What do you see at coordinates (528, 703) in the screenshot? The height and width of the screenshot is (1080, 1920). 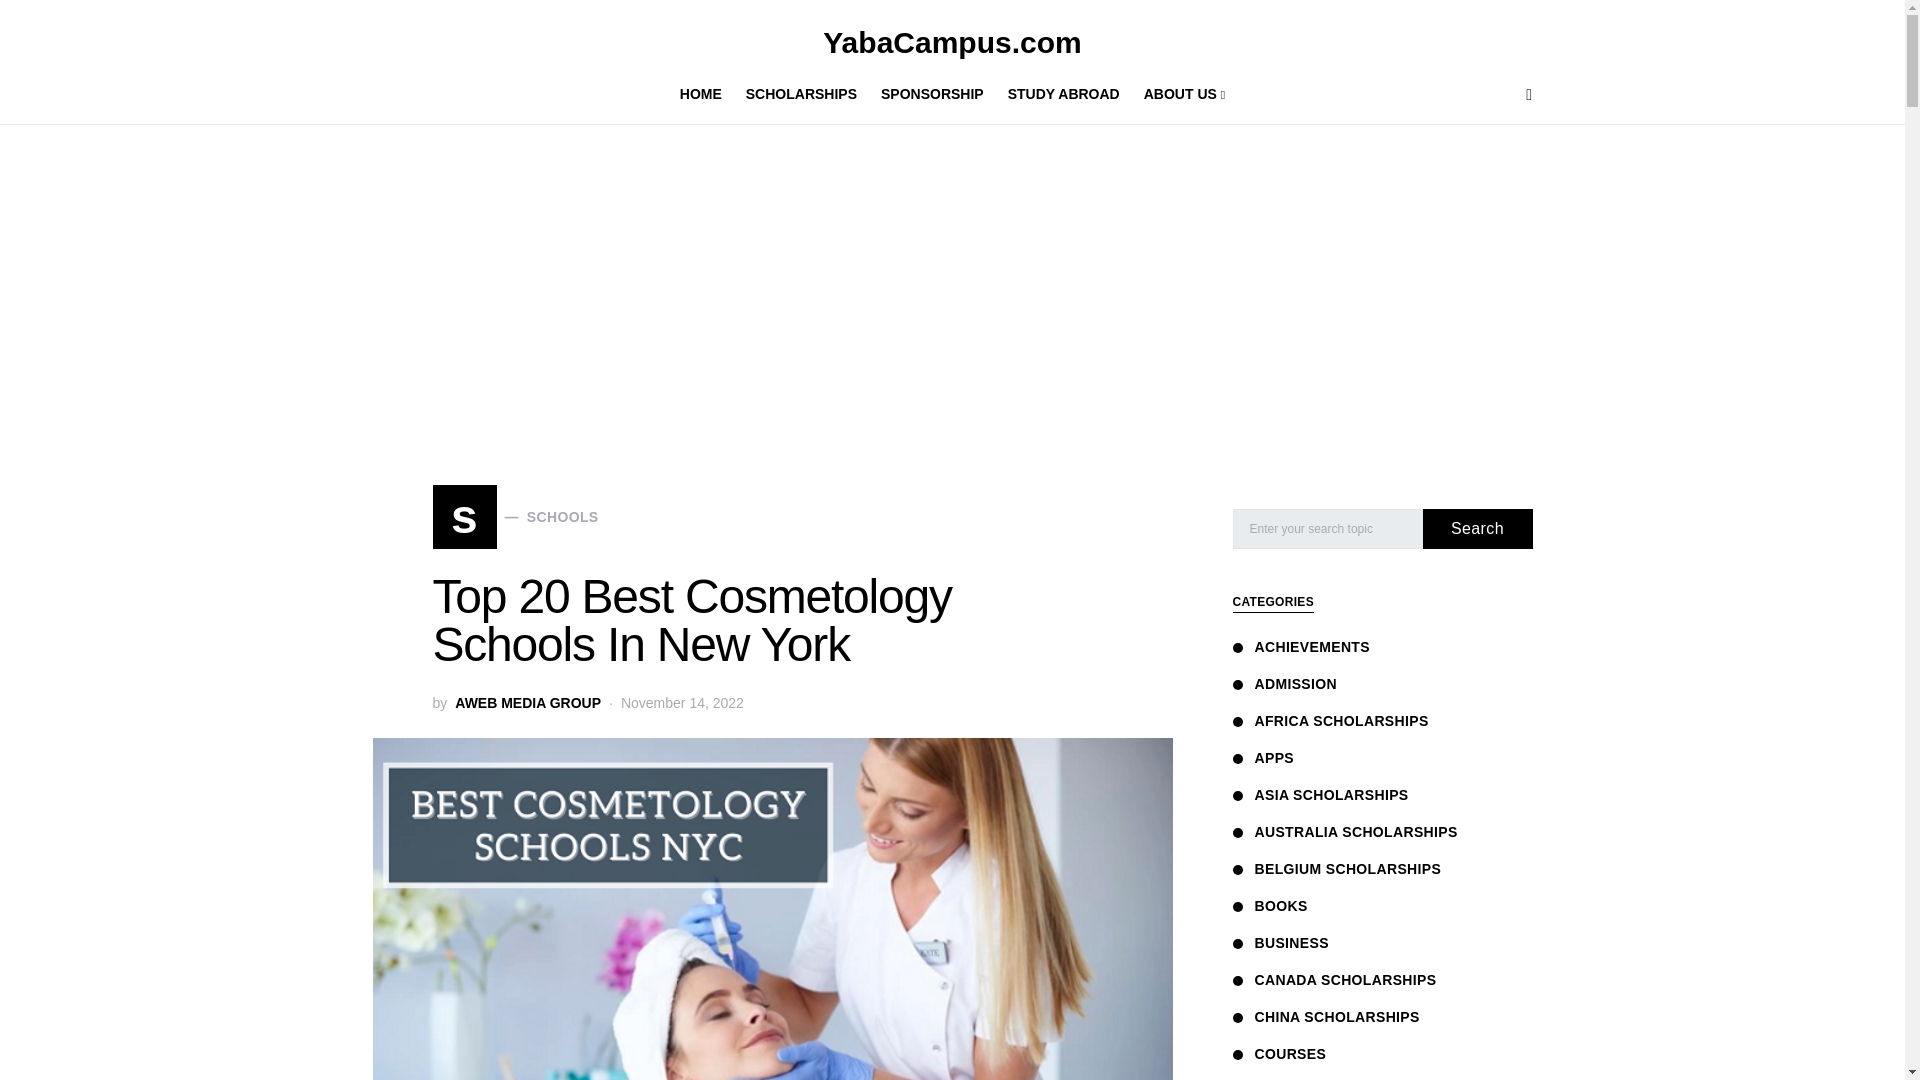 I see `HOME` at bounding box center [528, 703].